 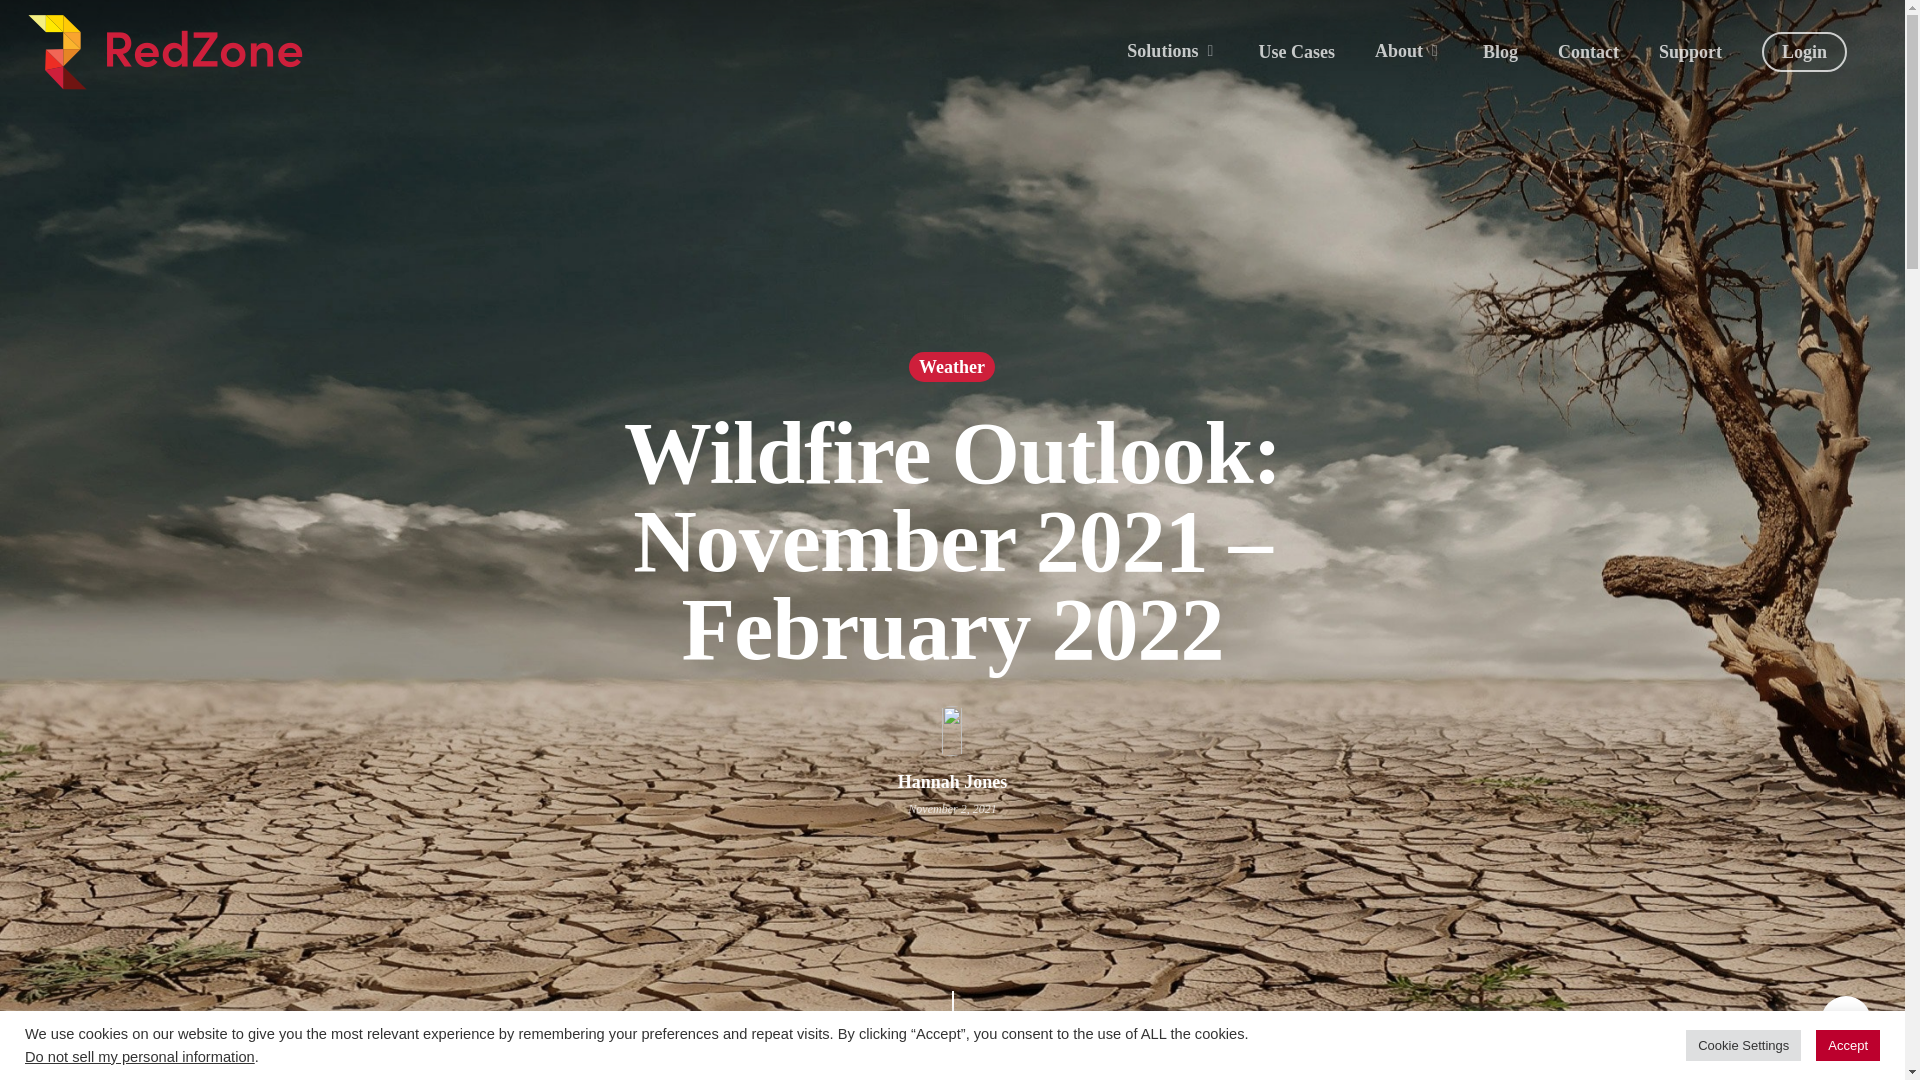 What do you see at coordinates (1500, 52) in the screenshot?
I see `Blog` at bounding box center [1500, 52].